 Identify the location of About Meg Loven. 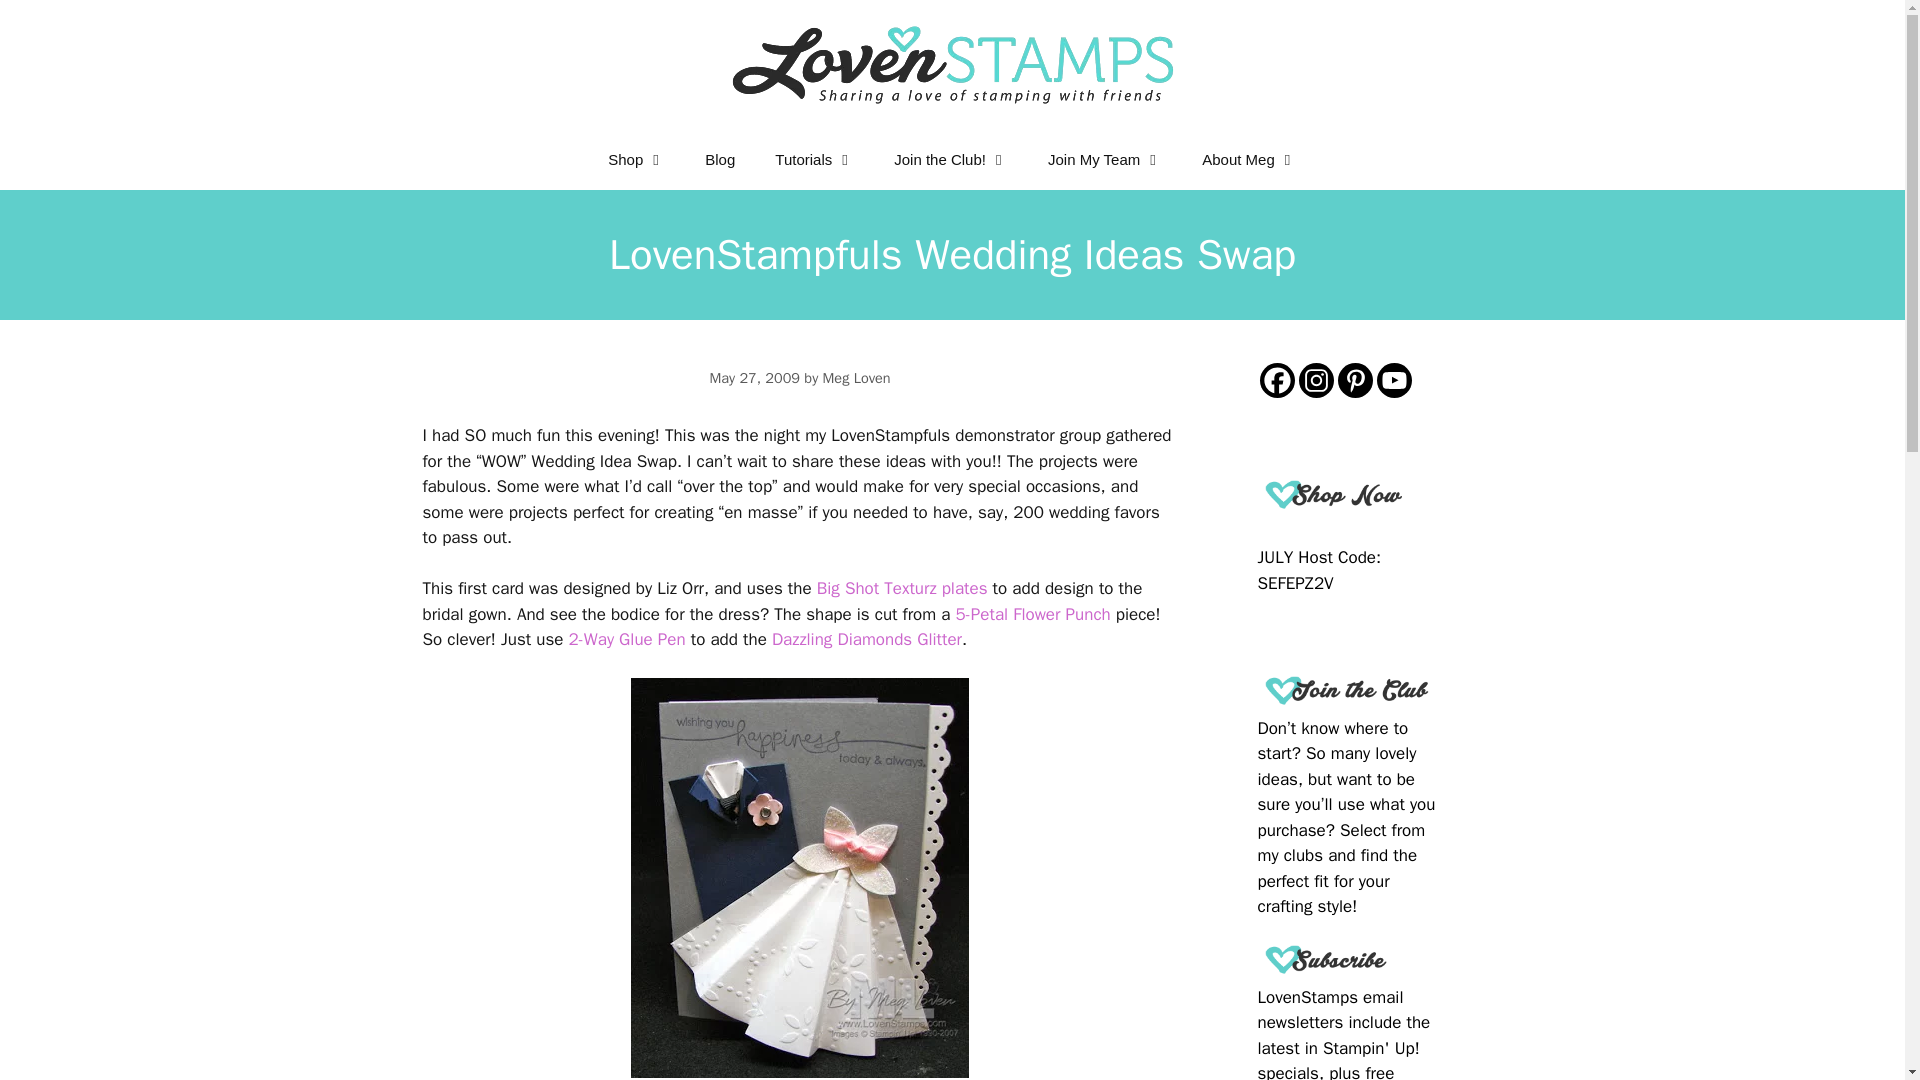
(1250, 160).